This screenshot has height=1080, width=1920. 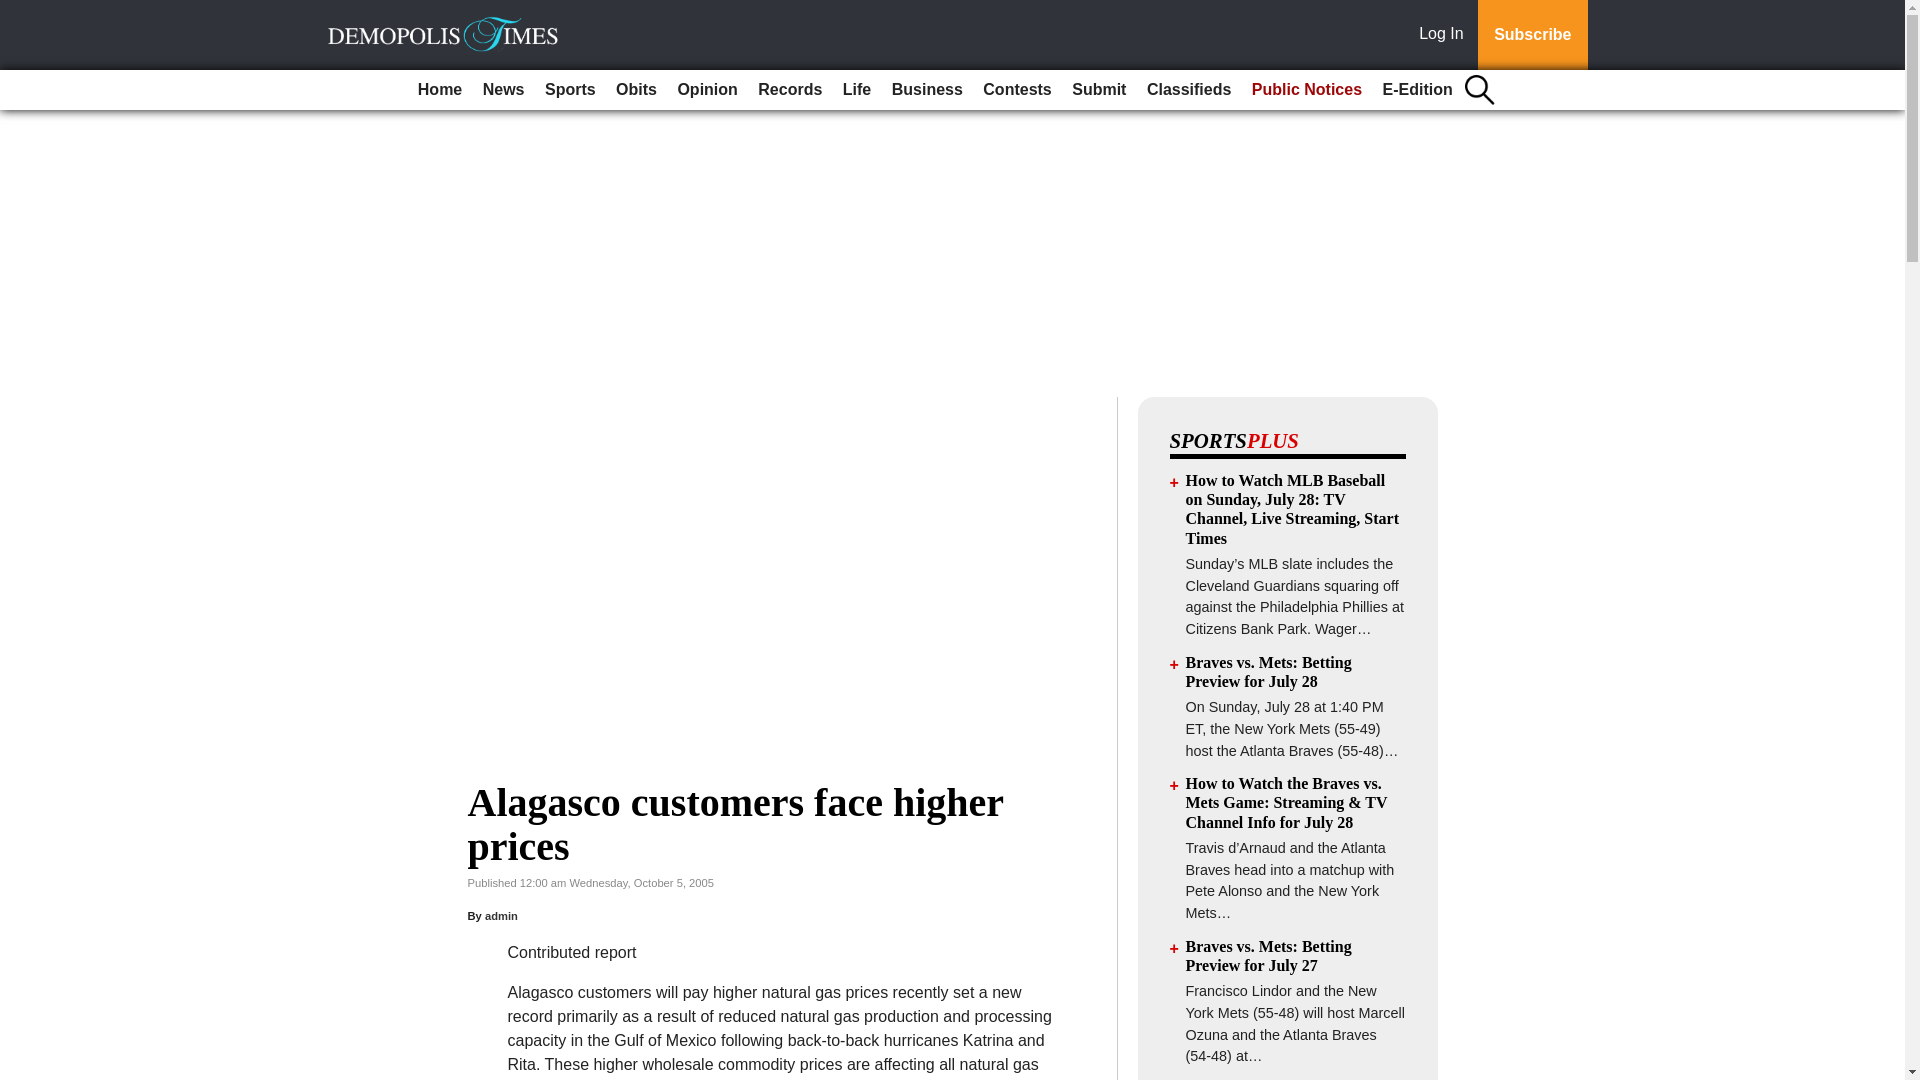 What do you see at coordinates (1532, 35) in the screenshot?
I see `Subscribe` at bounding box center [1532, 35].